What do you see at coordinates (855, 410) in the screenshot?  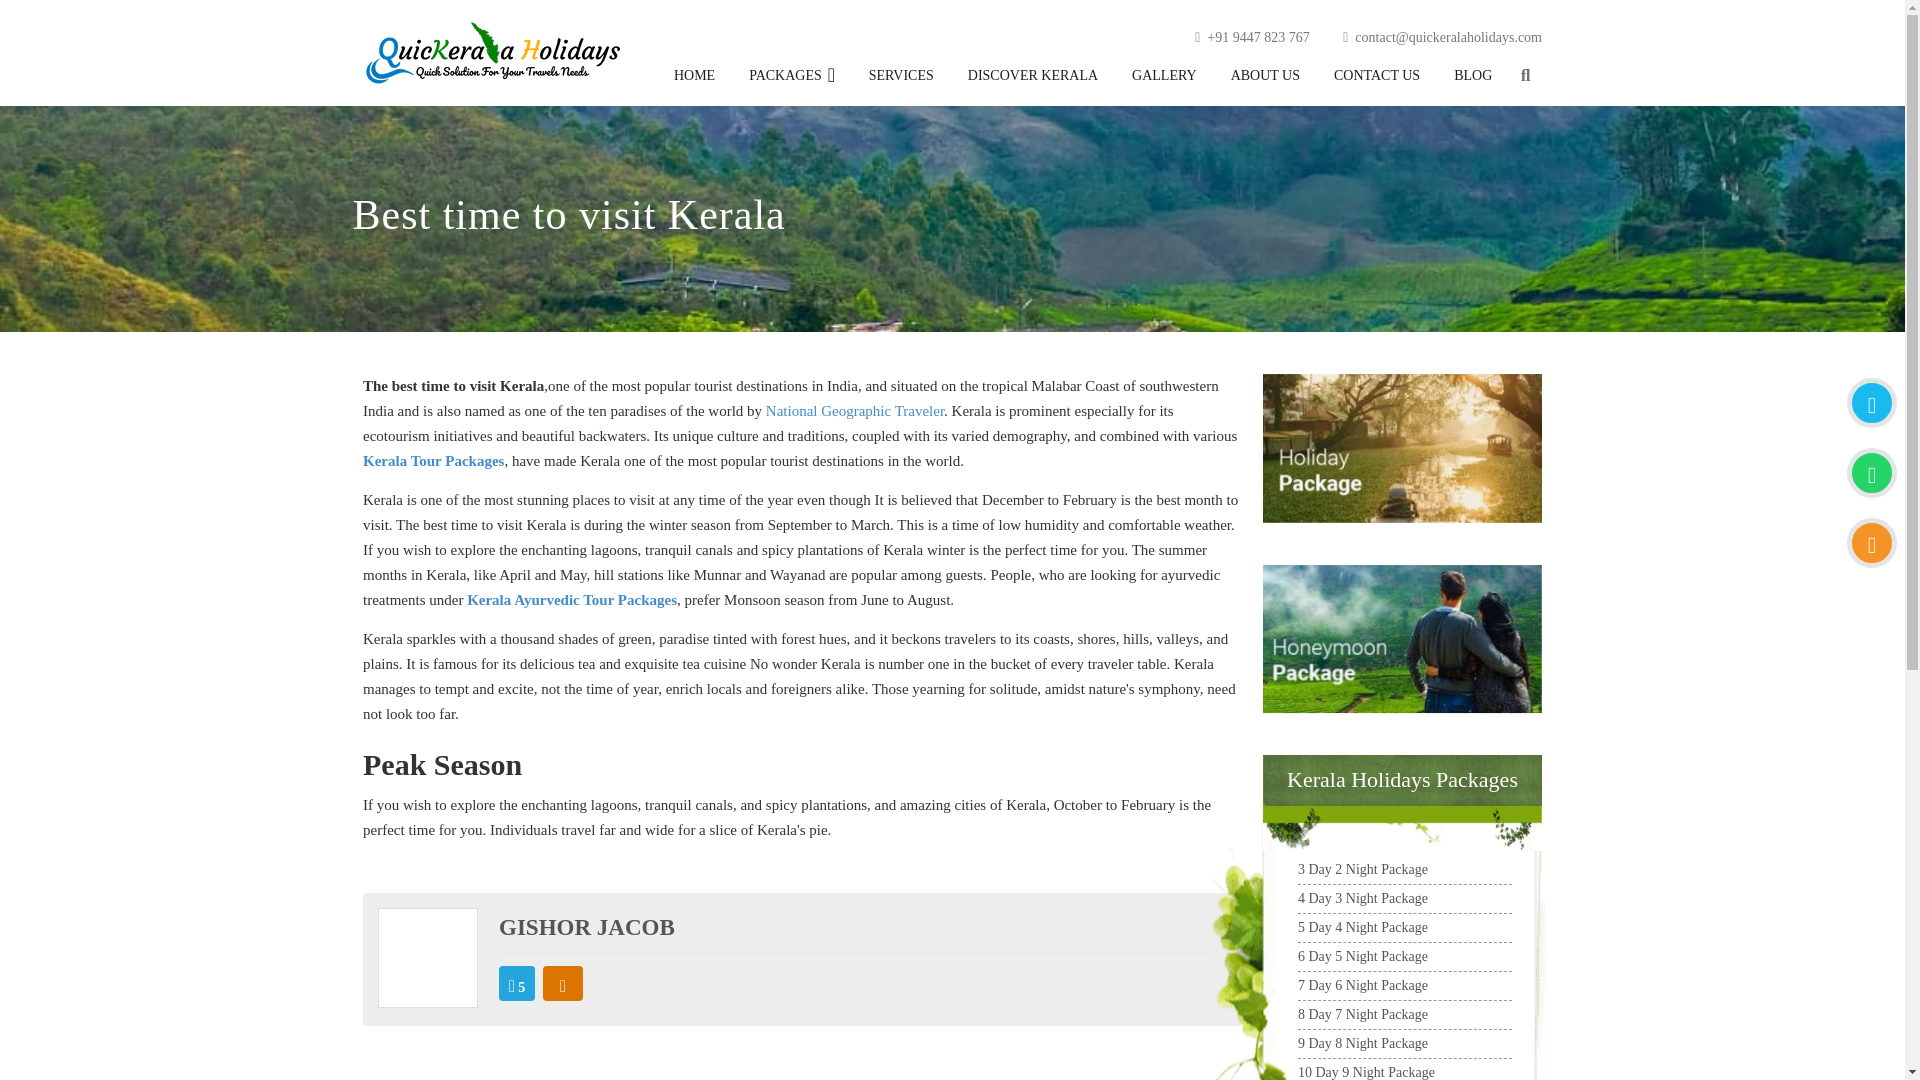 I see `National Geographic Traveler` at bounding box center [855, 410].